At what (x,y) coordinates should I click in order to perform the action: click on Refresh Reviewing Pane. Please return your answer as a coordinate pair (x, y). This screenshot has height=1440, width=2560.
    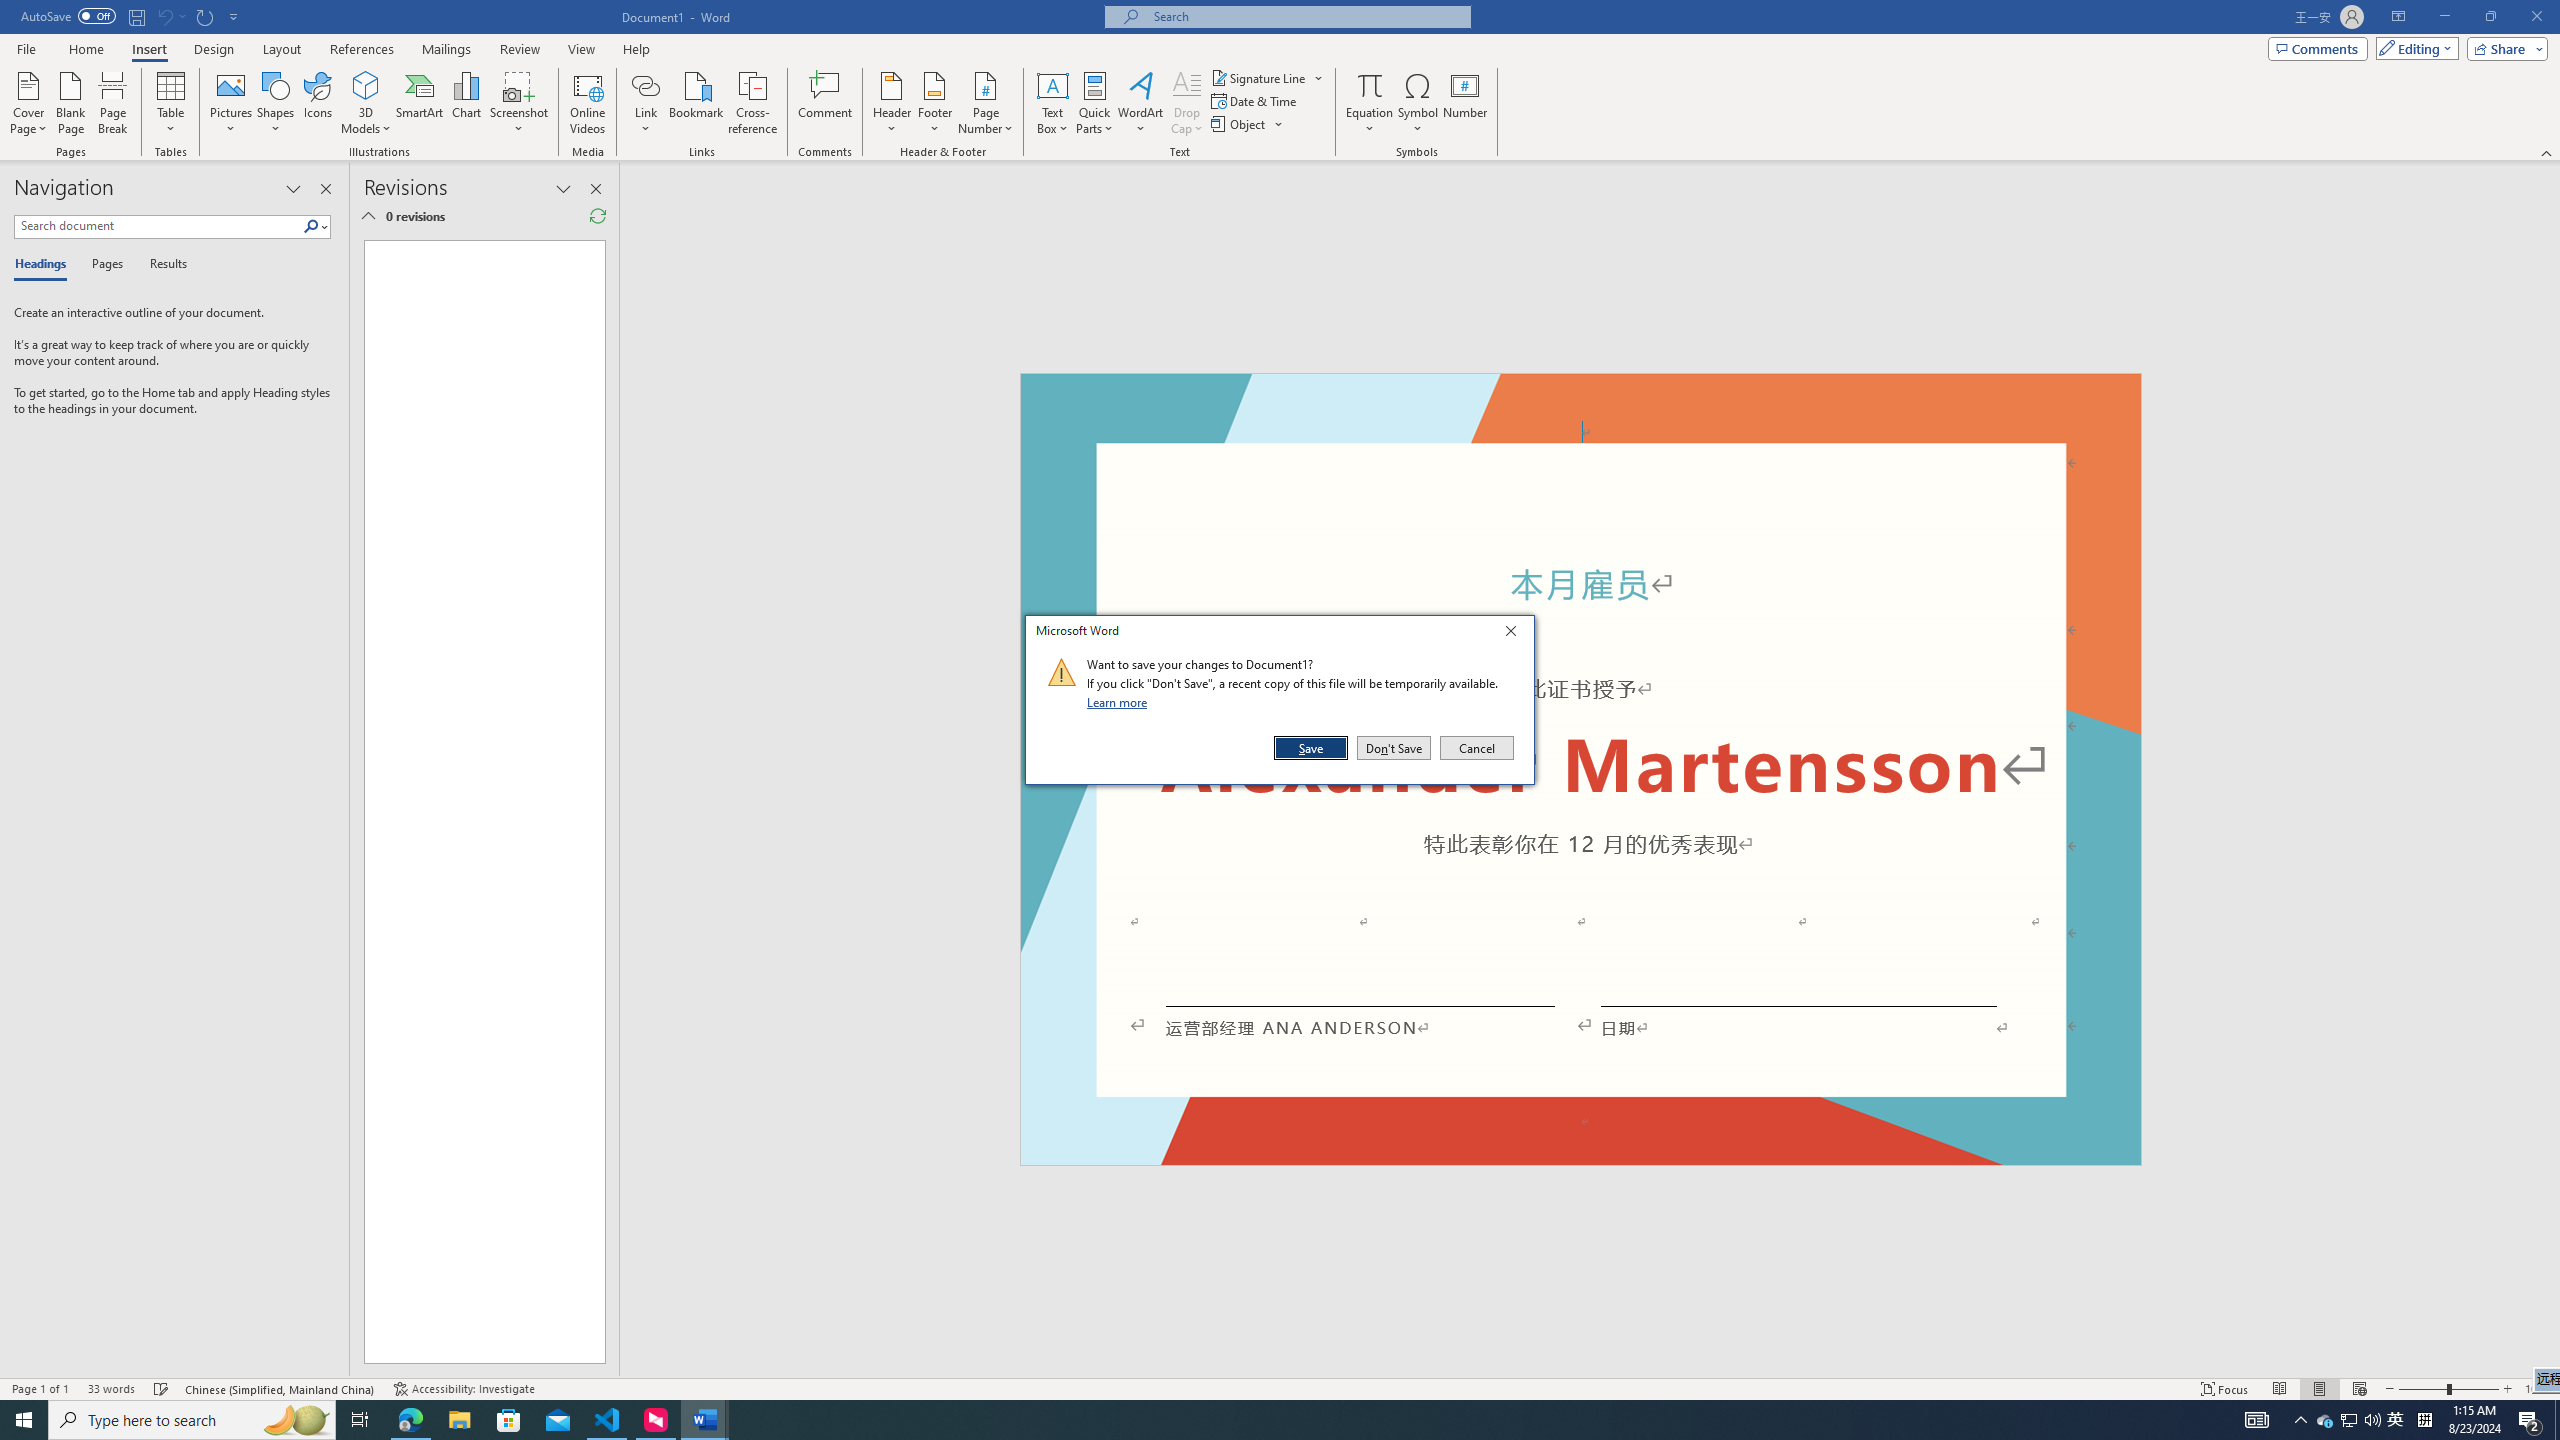
    Looking at the image, I should click on (597, 216).